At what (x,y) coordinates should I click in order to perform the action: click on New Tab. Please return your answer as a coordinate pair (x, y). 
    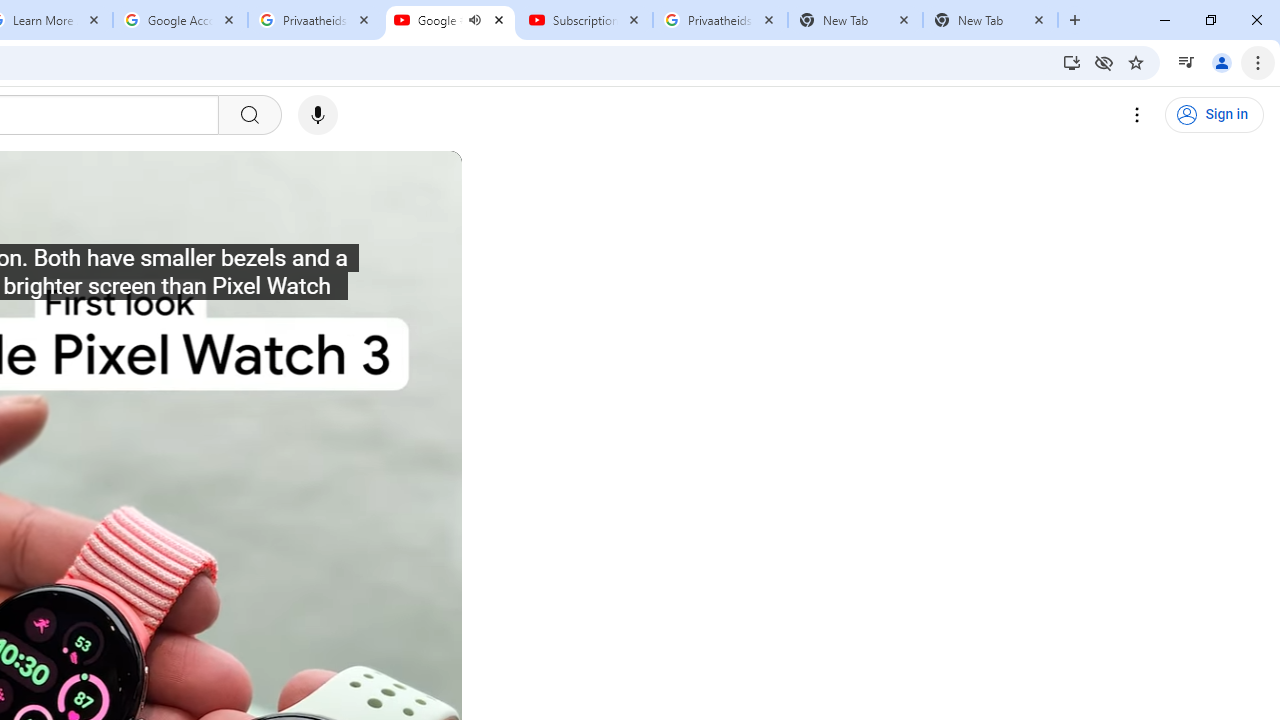
    Looking at the image, I should click on (990, 20).